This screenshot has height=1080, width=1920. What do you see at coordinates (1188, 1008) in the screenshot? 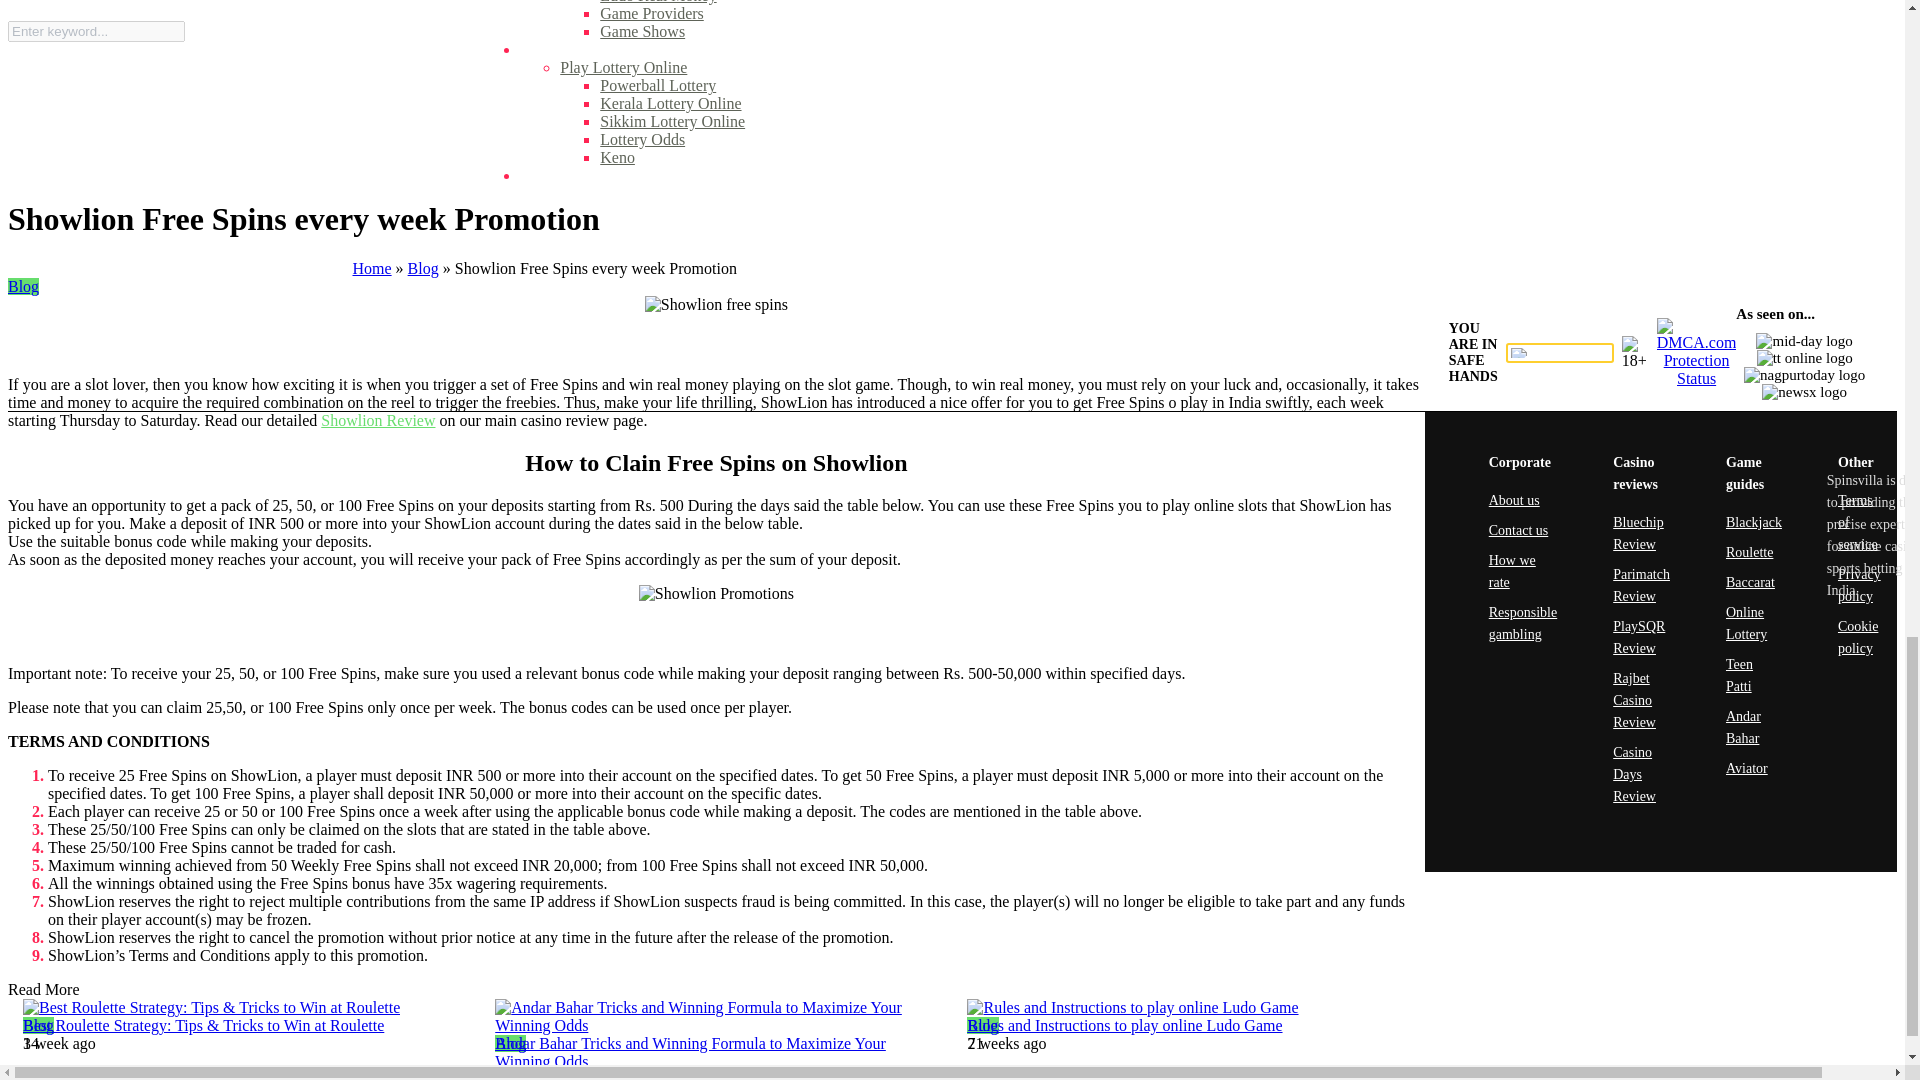
I see `Rules and Instructions to play online Ludo Game` at bounding box center [1188, 1008].